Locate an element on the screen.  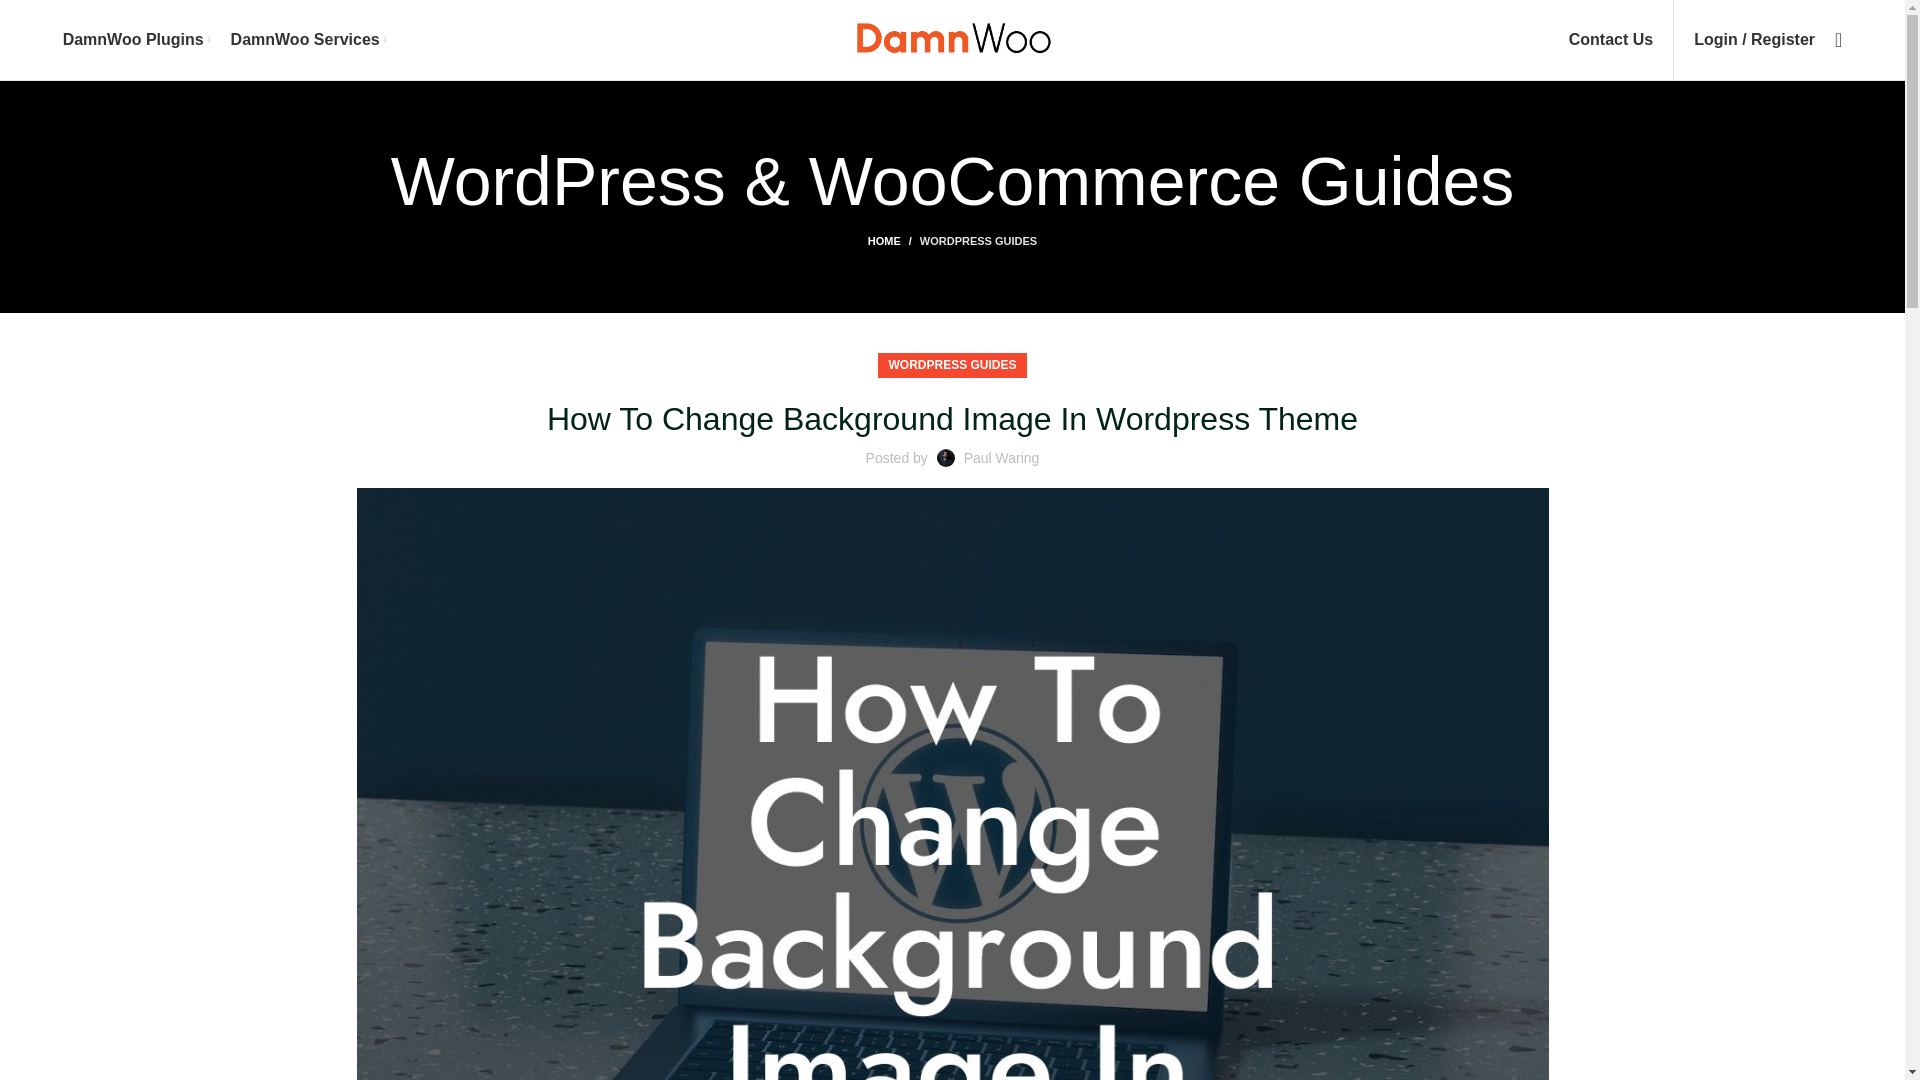
Paul Waring is located at coordinates (1002, 458).